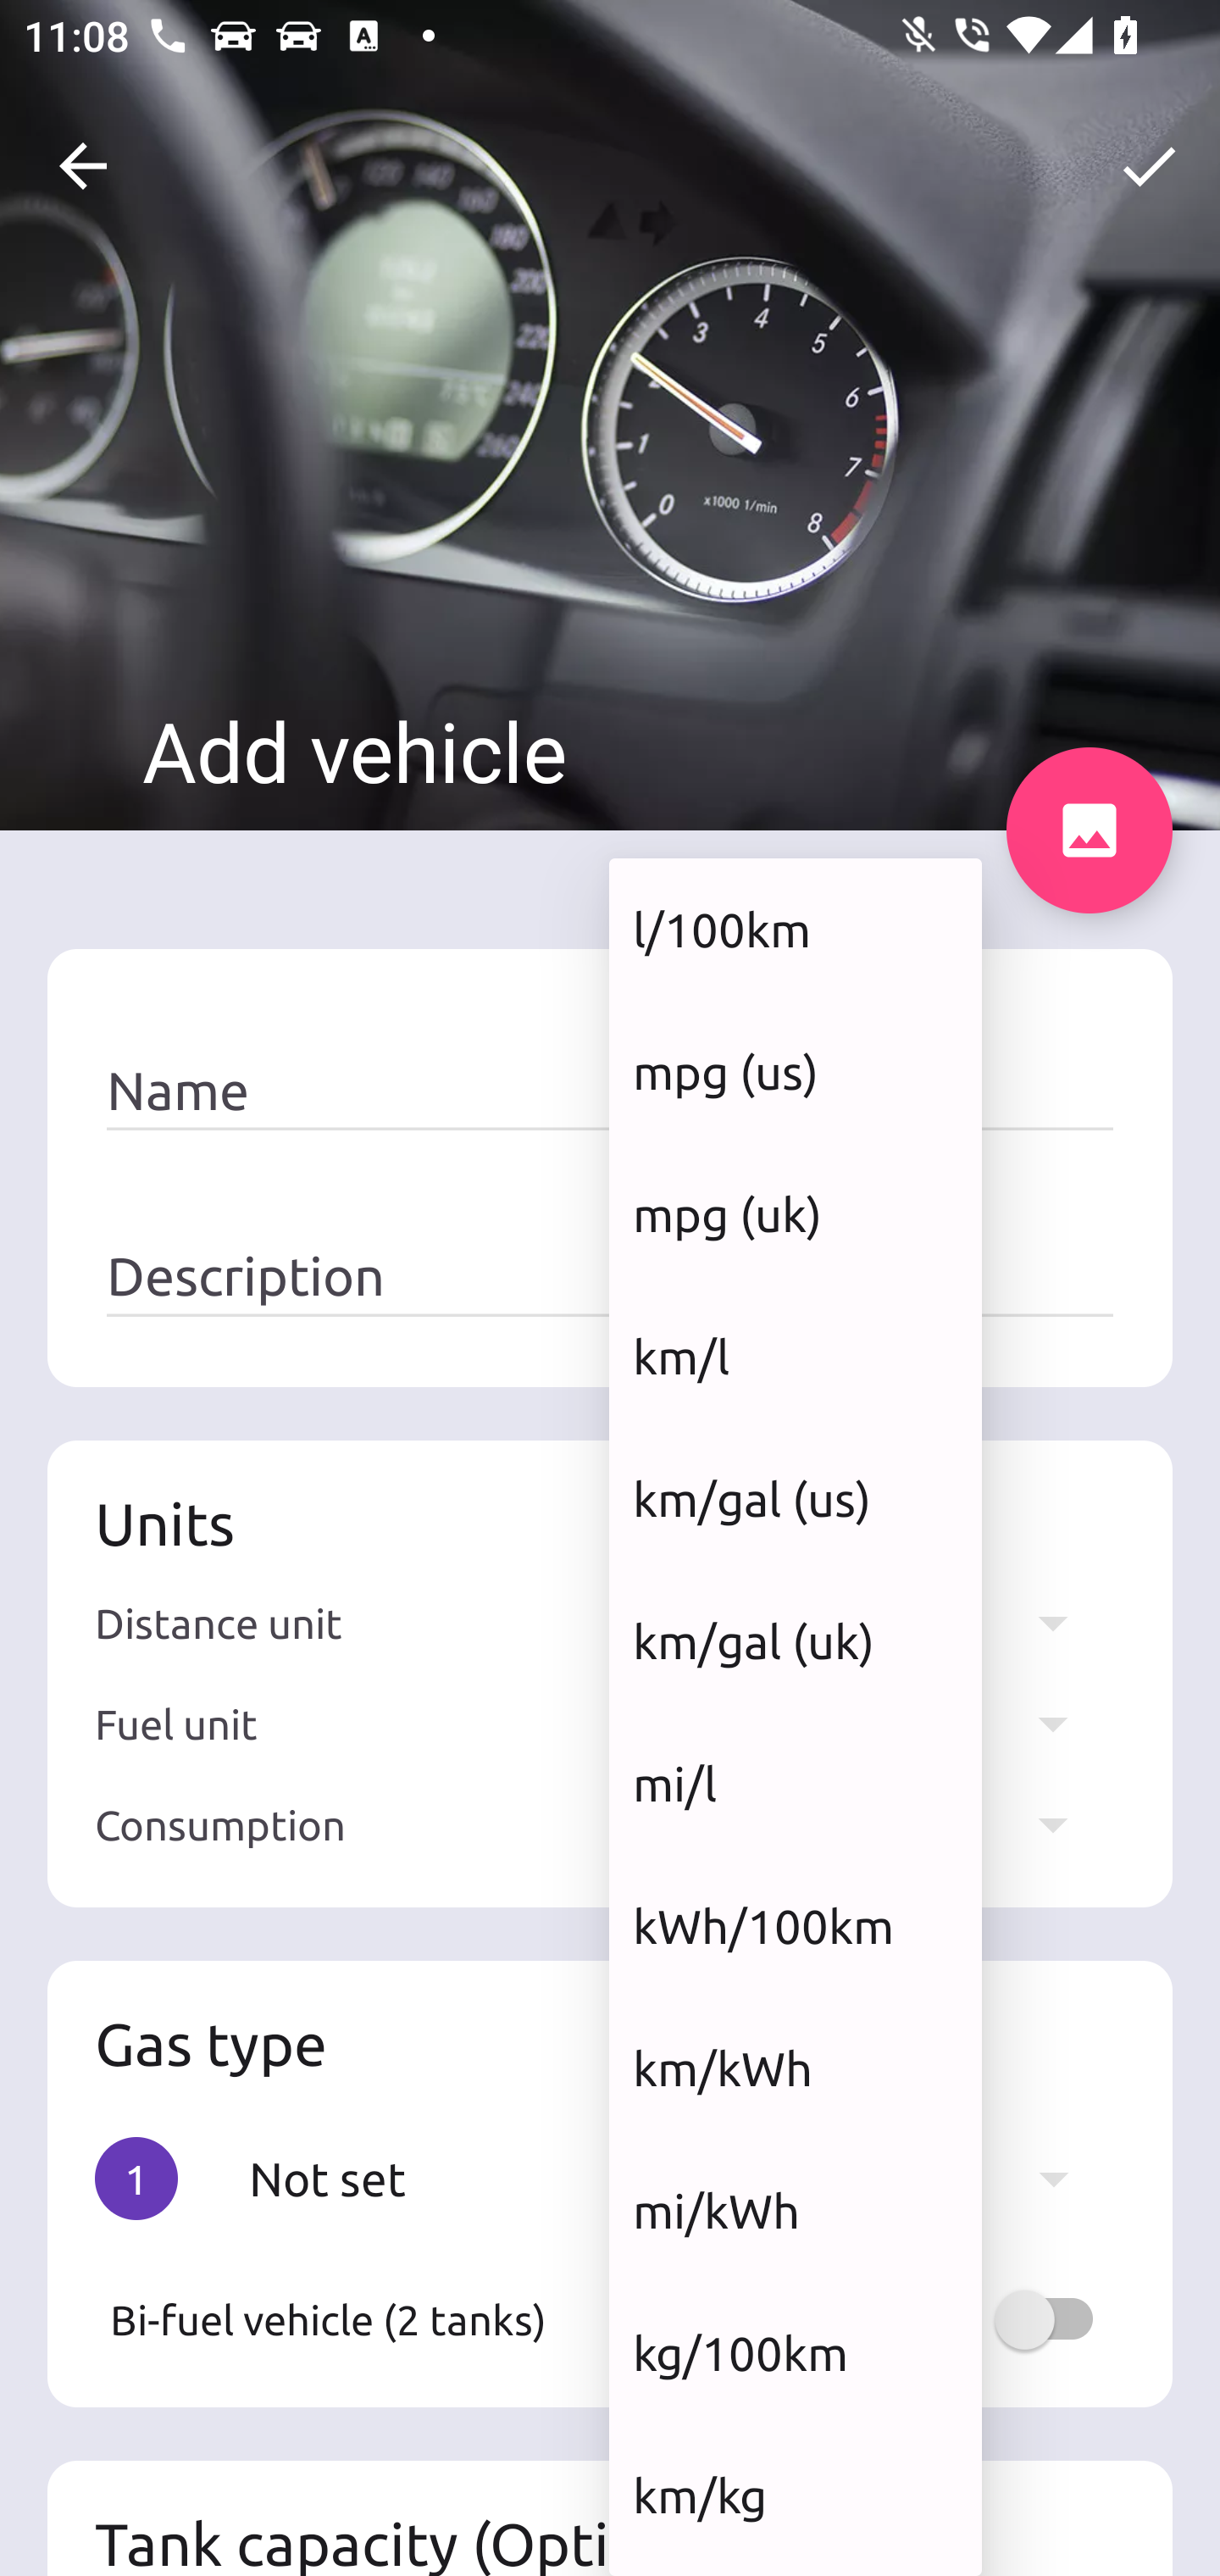 This screenshot has width=1220, height=2576. What do you see at coordinates (795, 2352) in the screenshot?
I see `kg/100km` at bounding box center [795, 2352].